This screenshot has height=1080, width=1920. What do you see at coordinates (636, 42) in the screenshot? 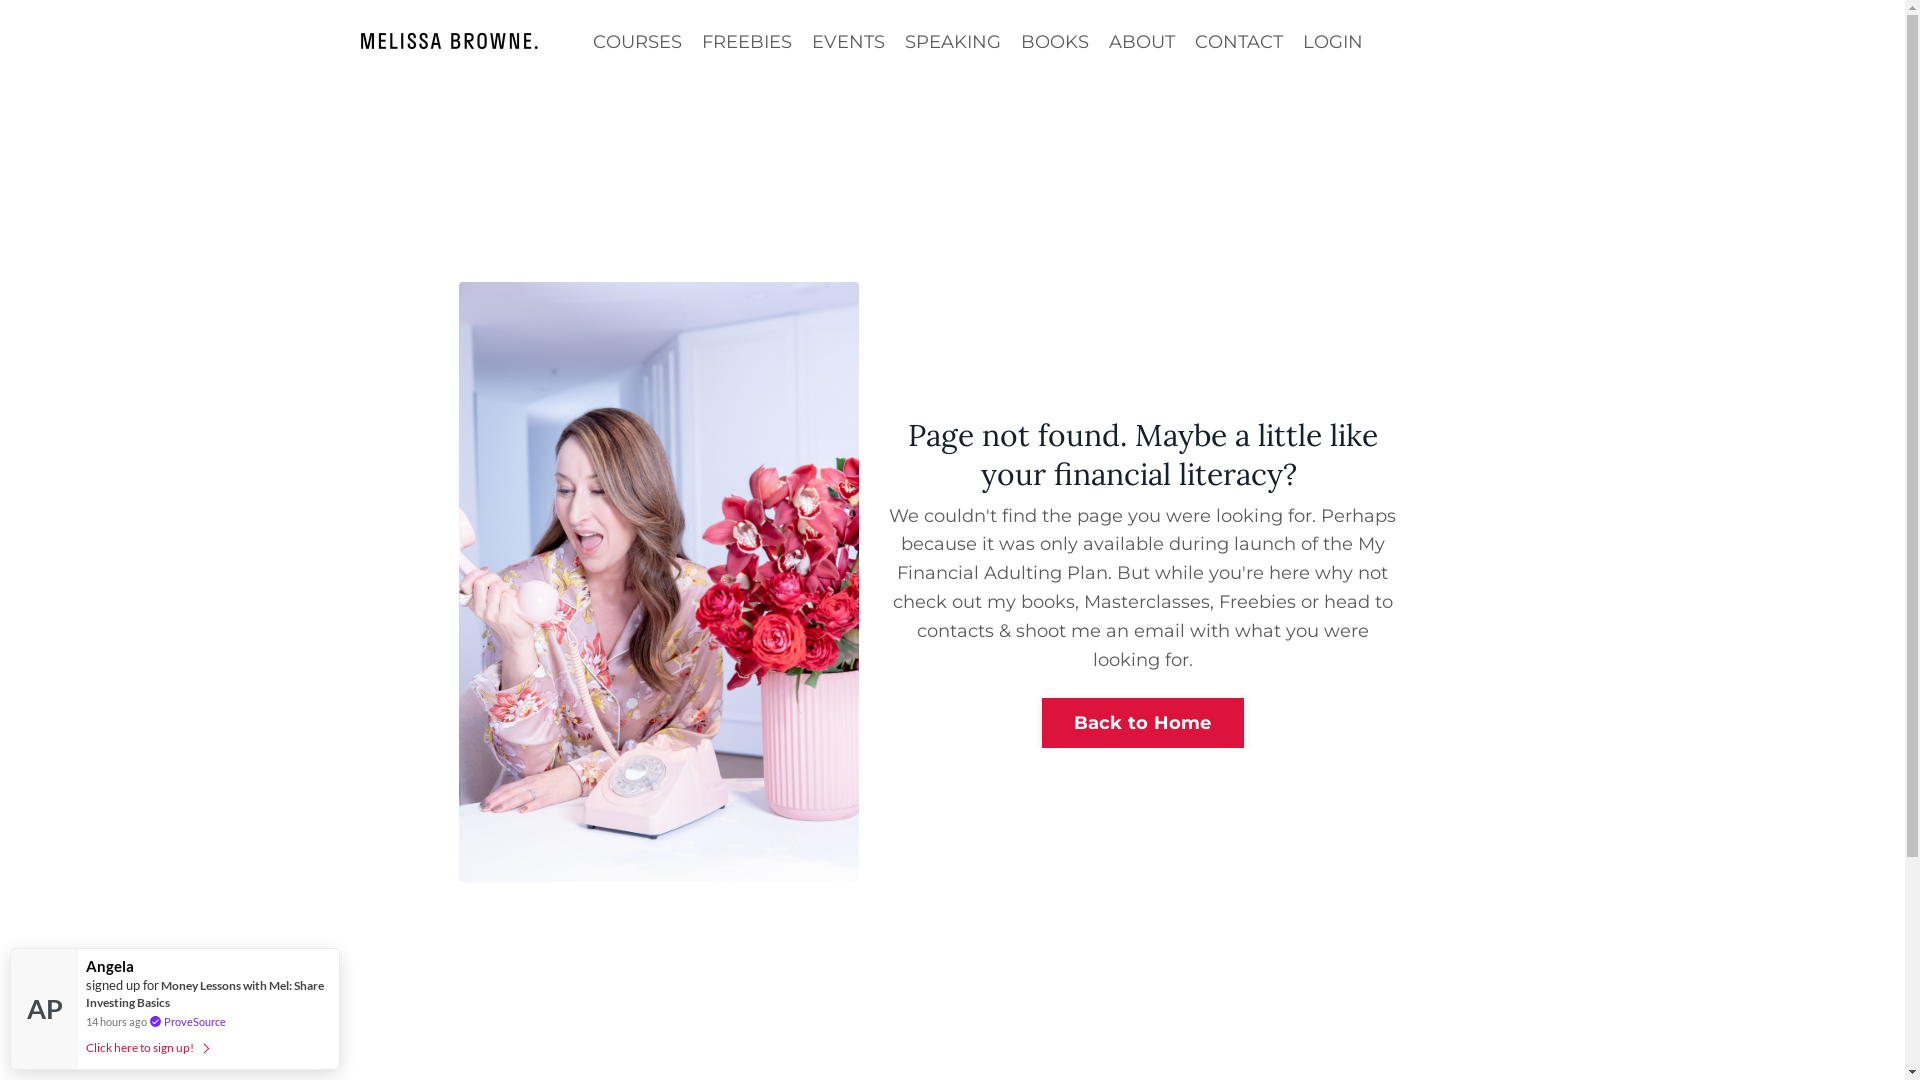
I see `COURSES` at bounding box center [636, 42].